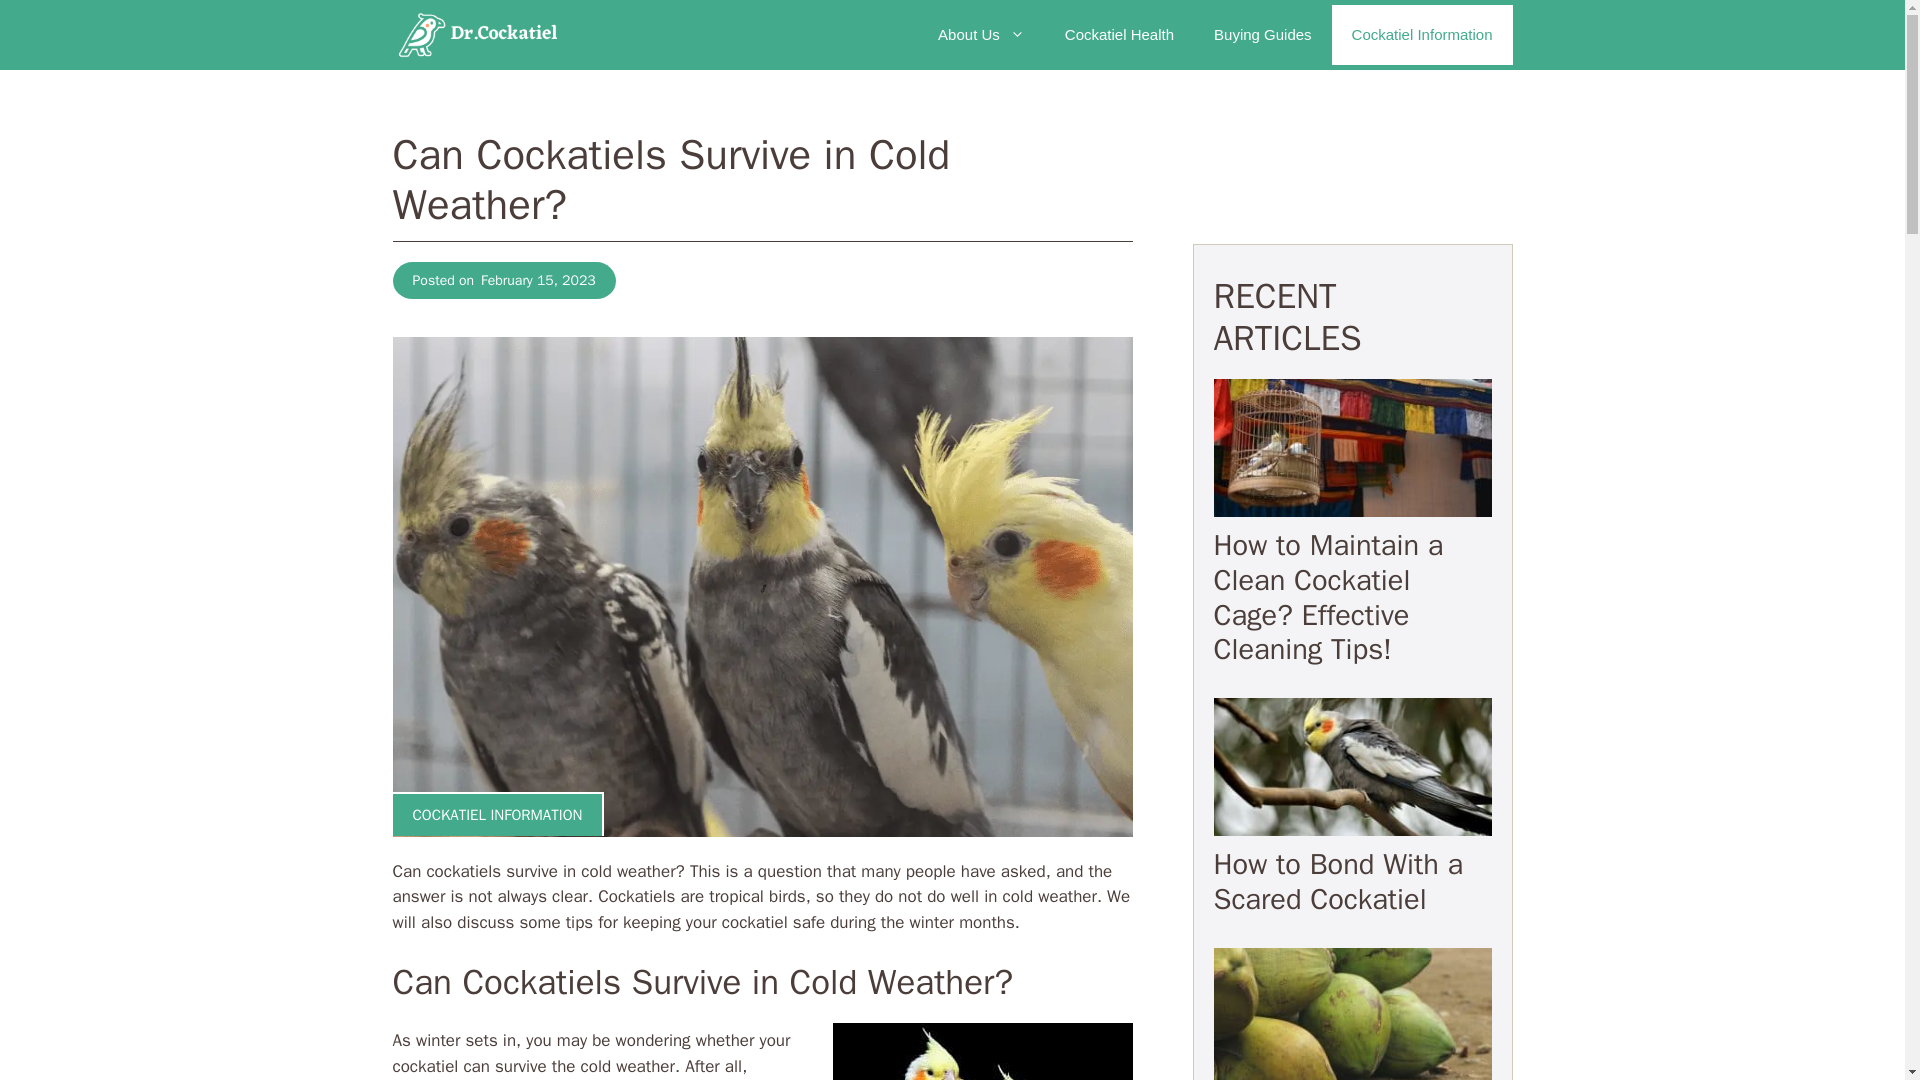  I want to click on Cockatiel Information, so click(1422, 34).